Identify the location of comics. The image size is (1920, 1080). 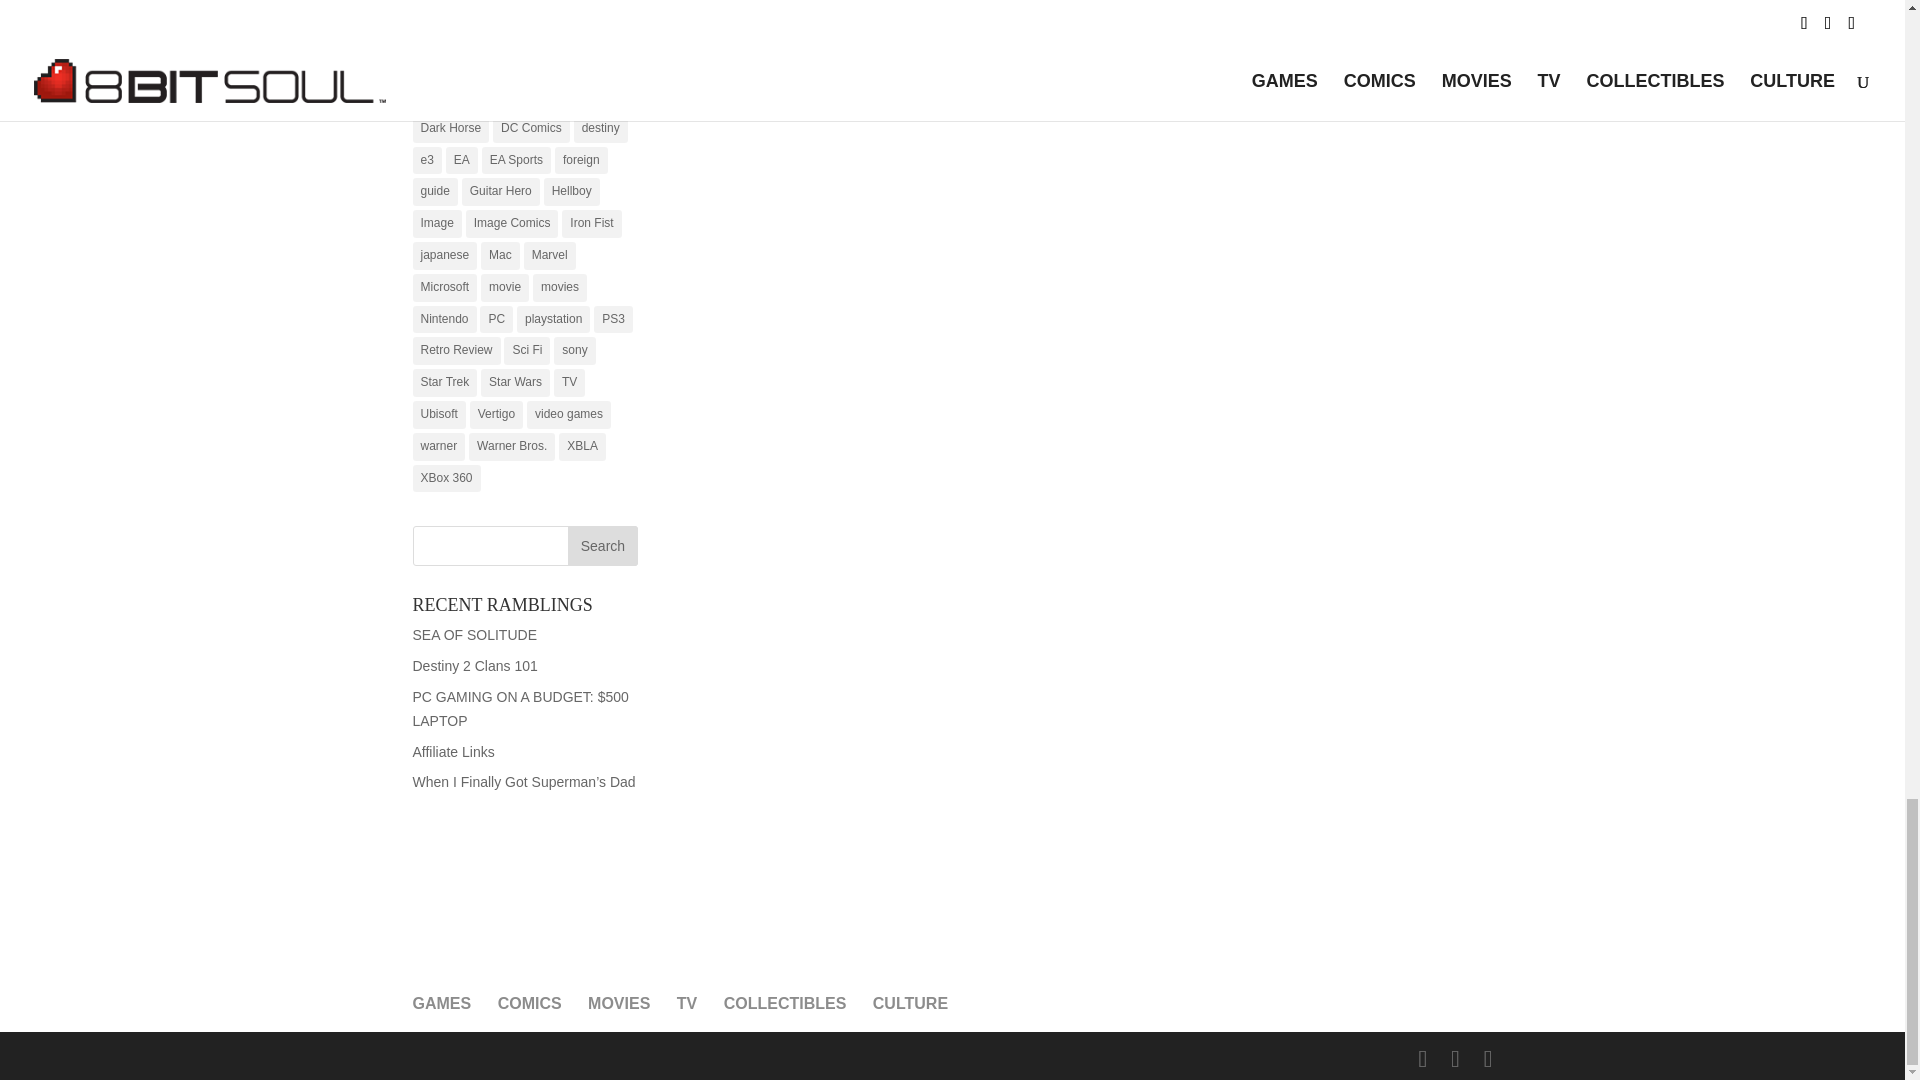
(438, 97).